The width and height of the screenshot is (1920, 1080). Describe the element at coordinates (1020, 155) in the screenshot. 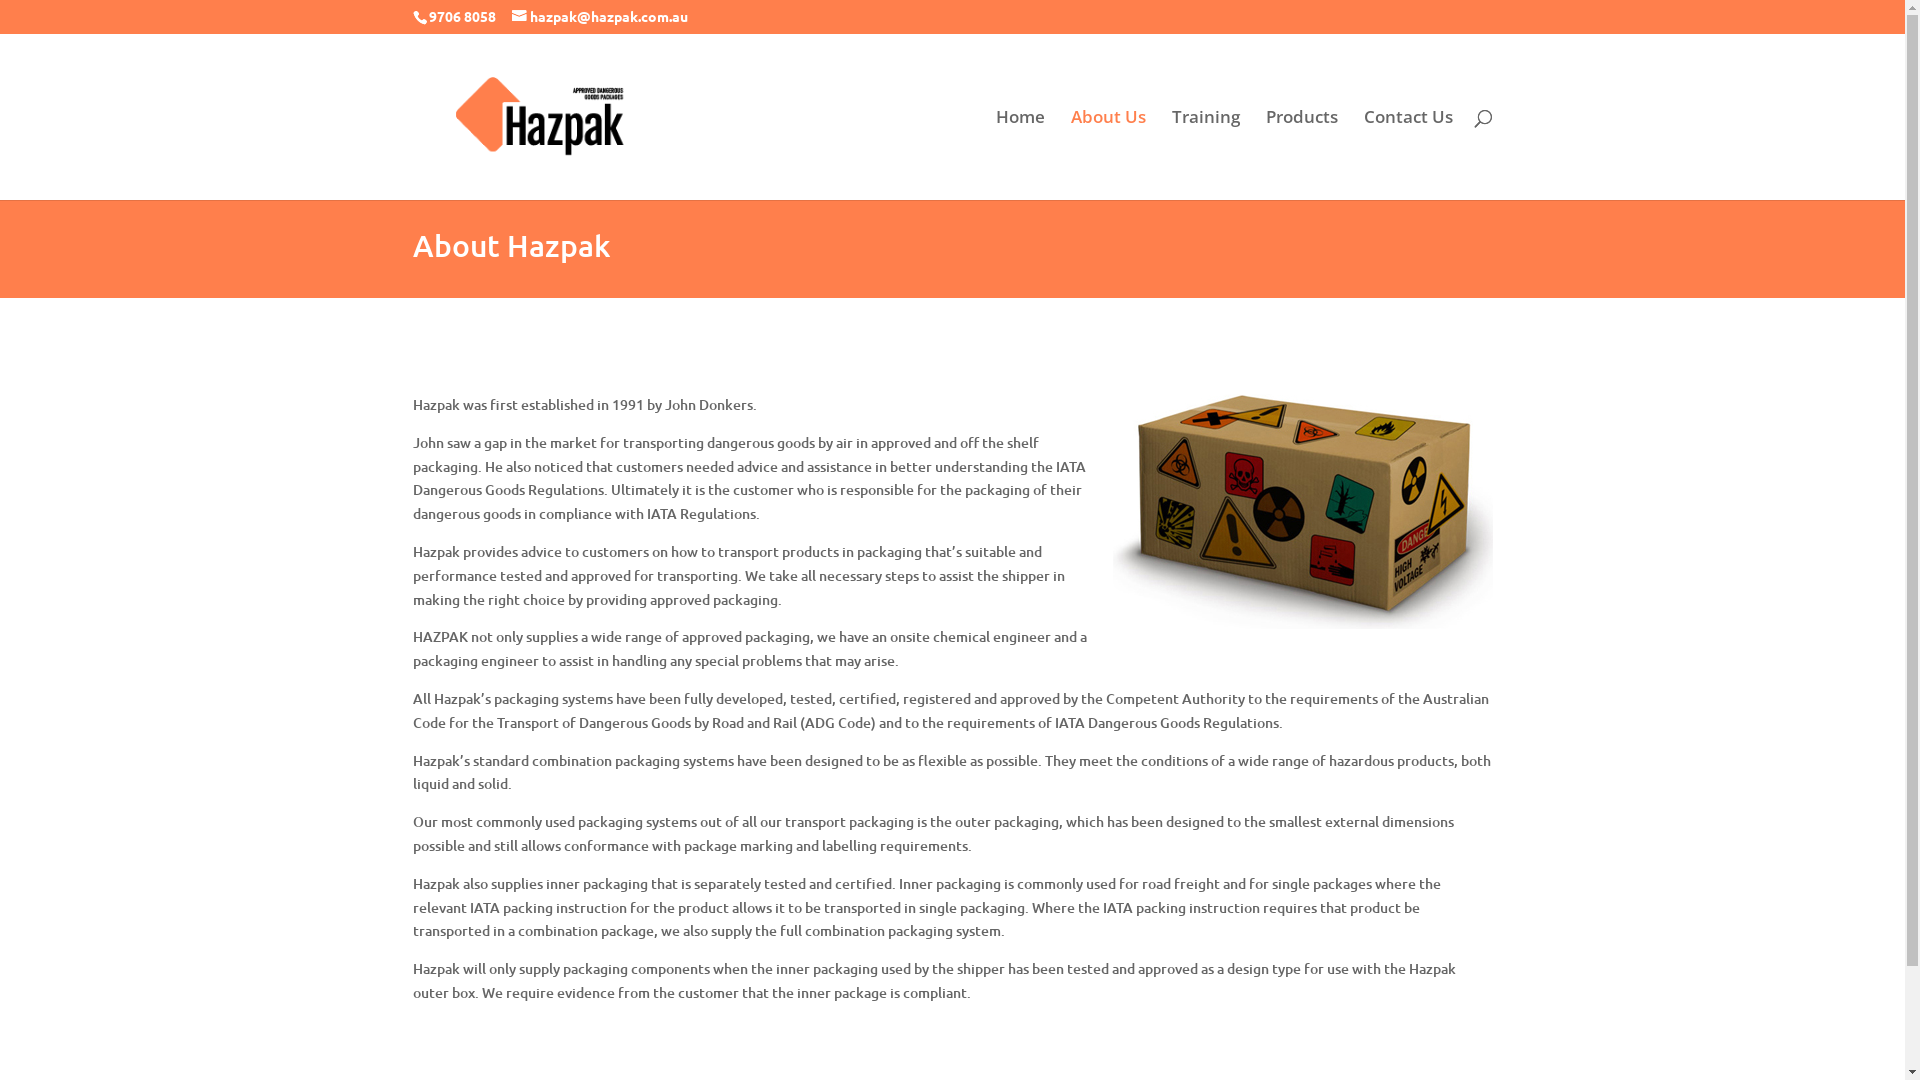

I see `Home` at that location.